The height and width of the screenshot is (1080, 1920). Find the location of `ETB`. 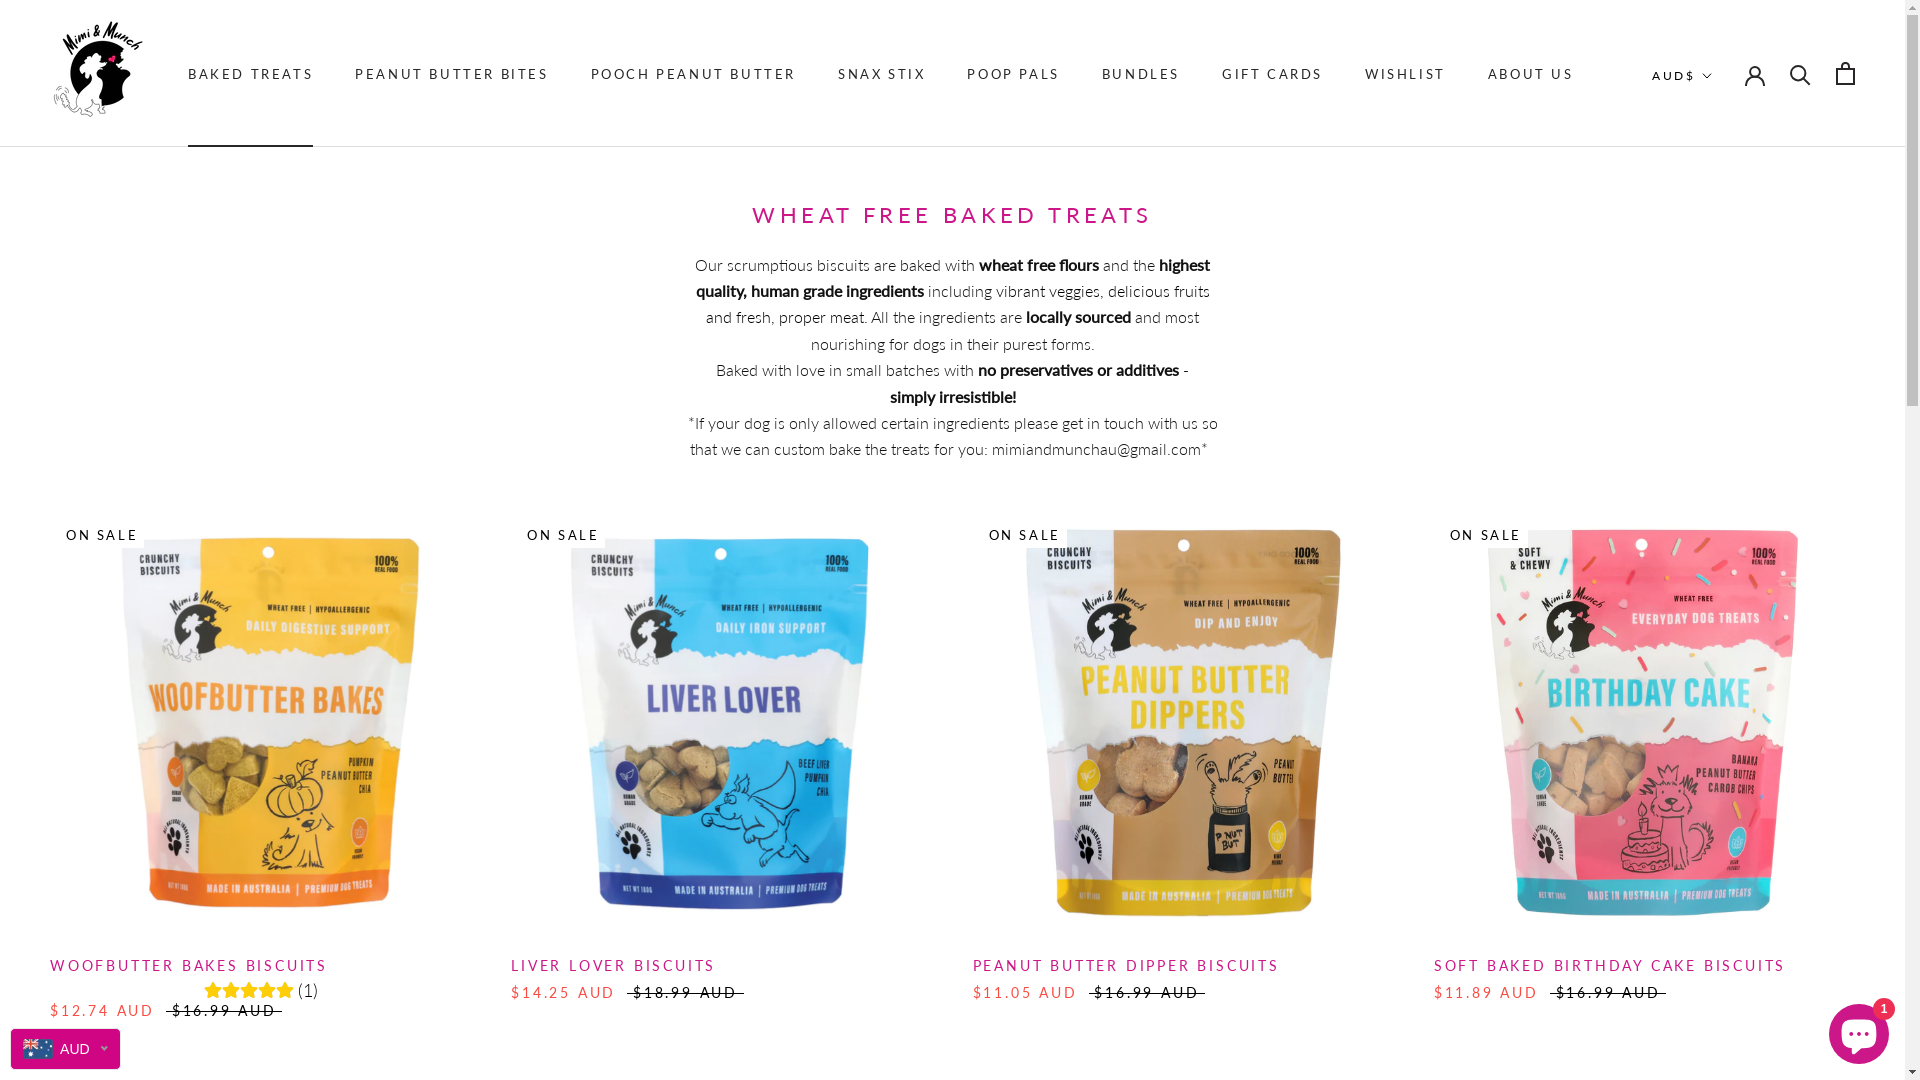

ETB is located at coordinates (1721, 1015).